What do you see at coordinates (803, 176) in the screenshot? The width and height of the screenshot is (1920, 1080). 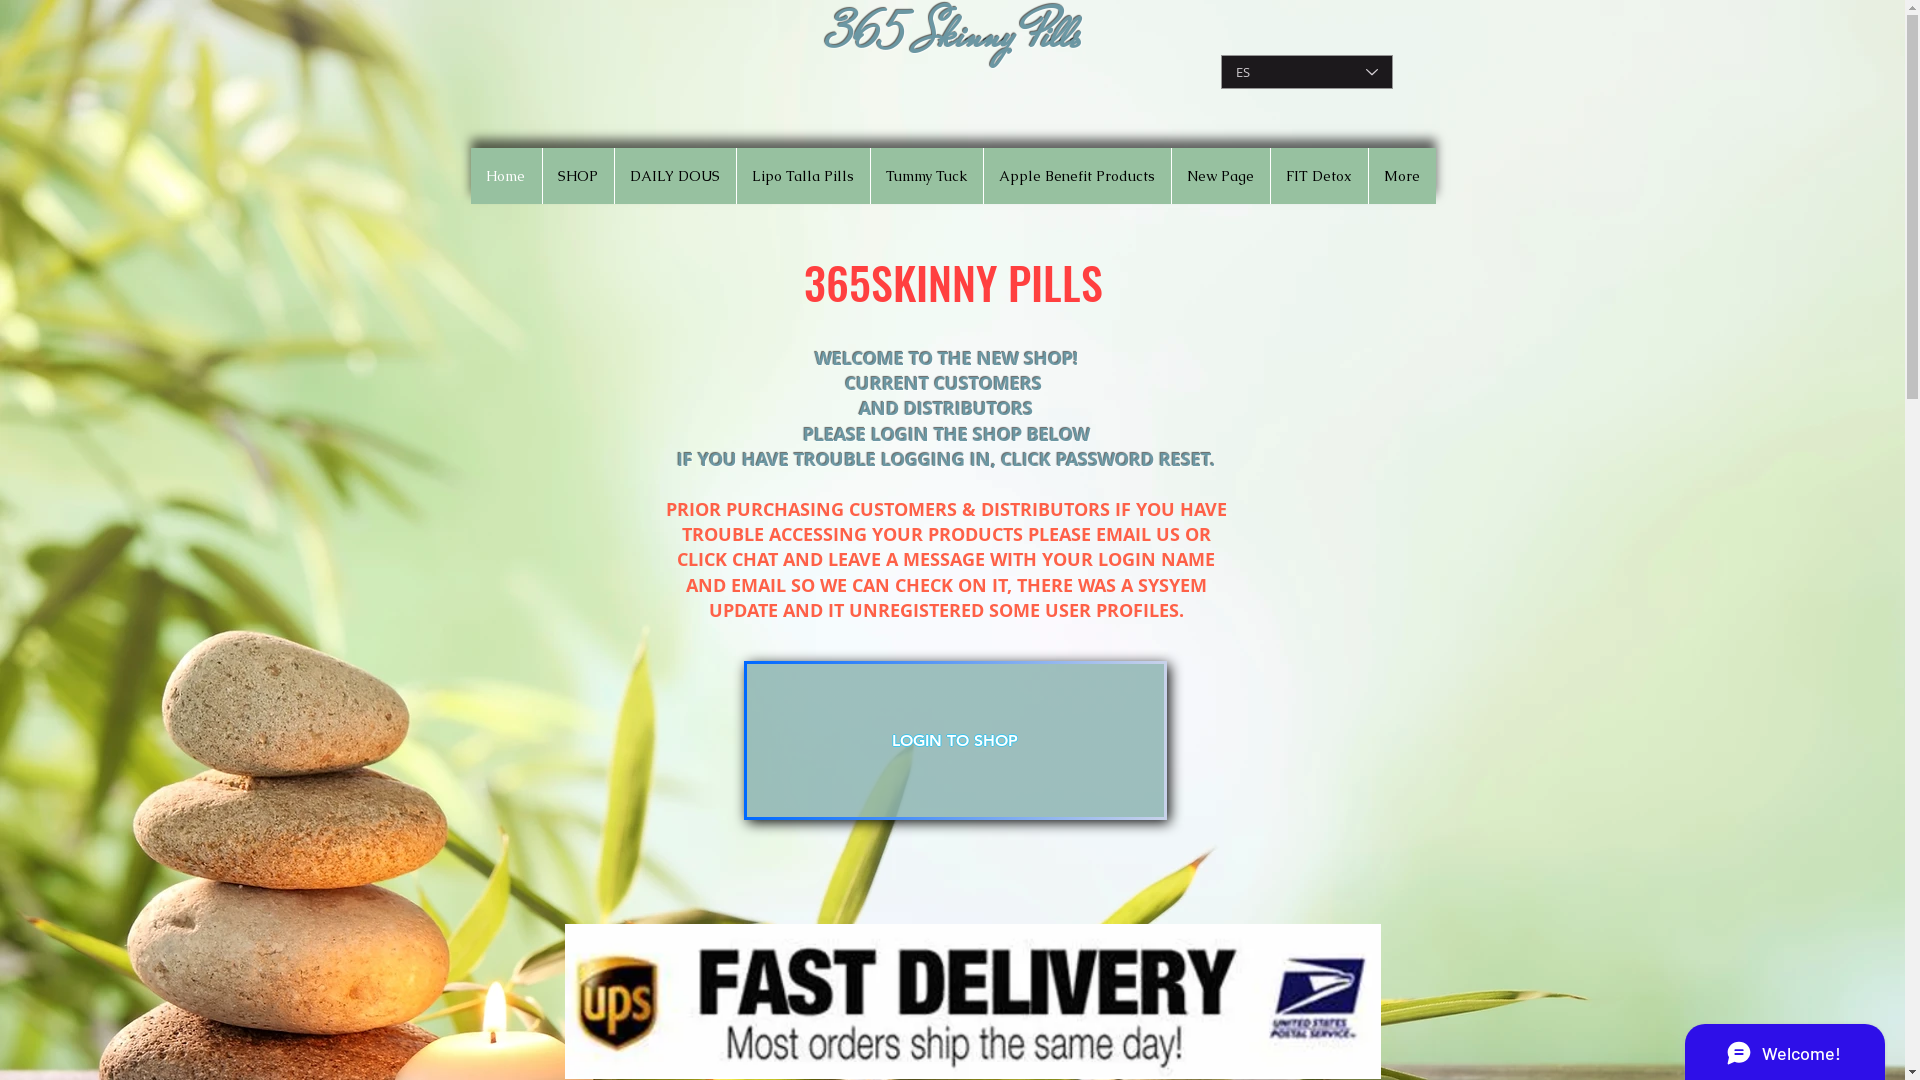 I see `Lipo Talla Pills` at bounding box center [803, 176].